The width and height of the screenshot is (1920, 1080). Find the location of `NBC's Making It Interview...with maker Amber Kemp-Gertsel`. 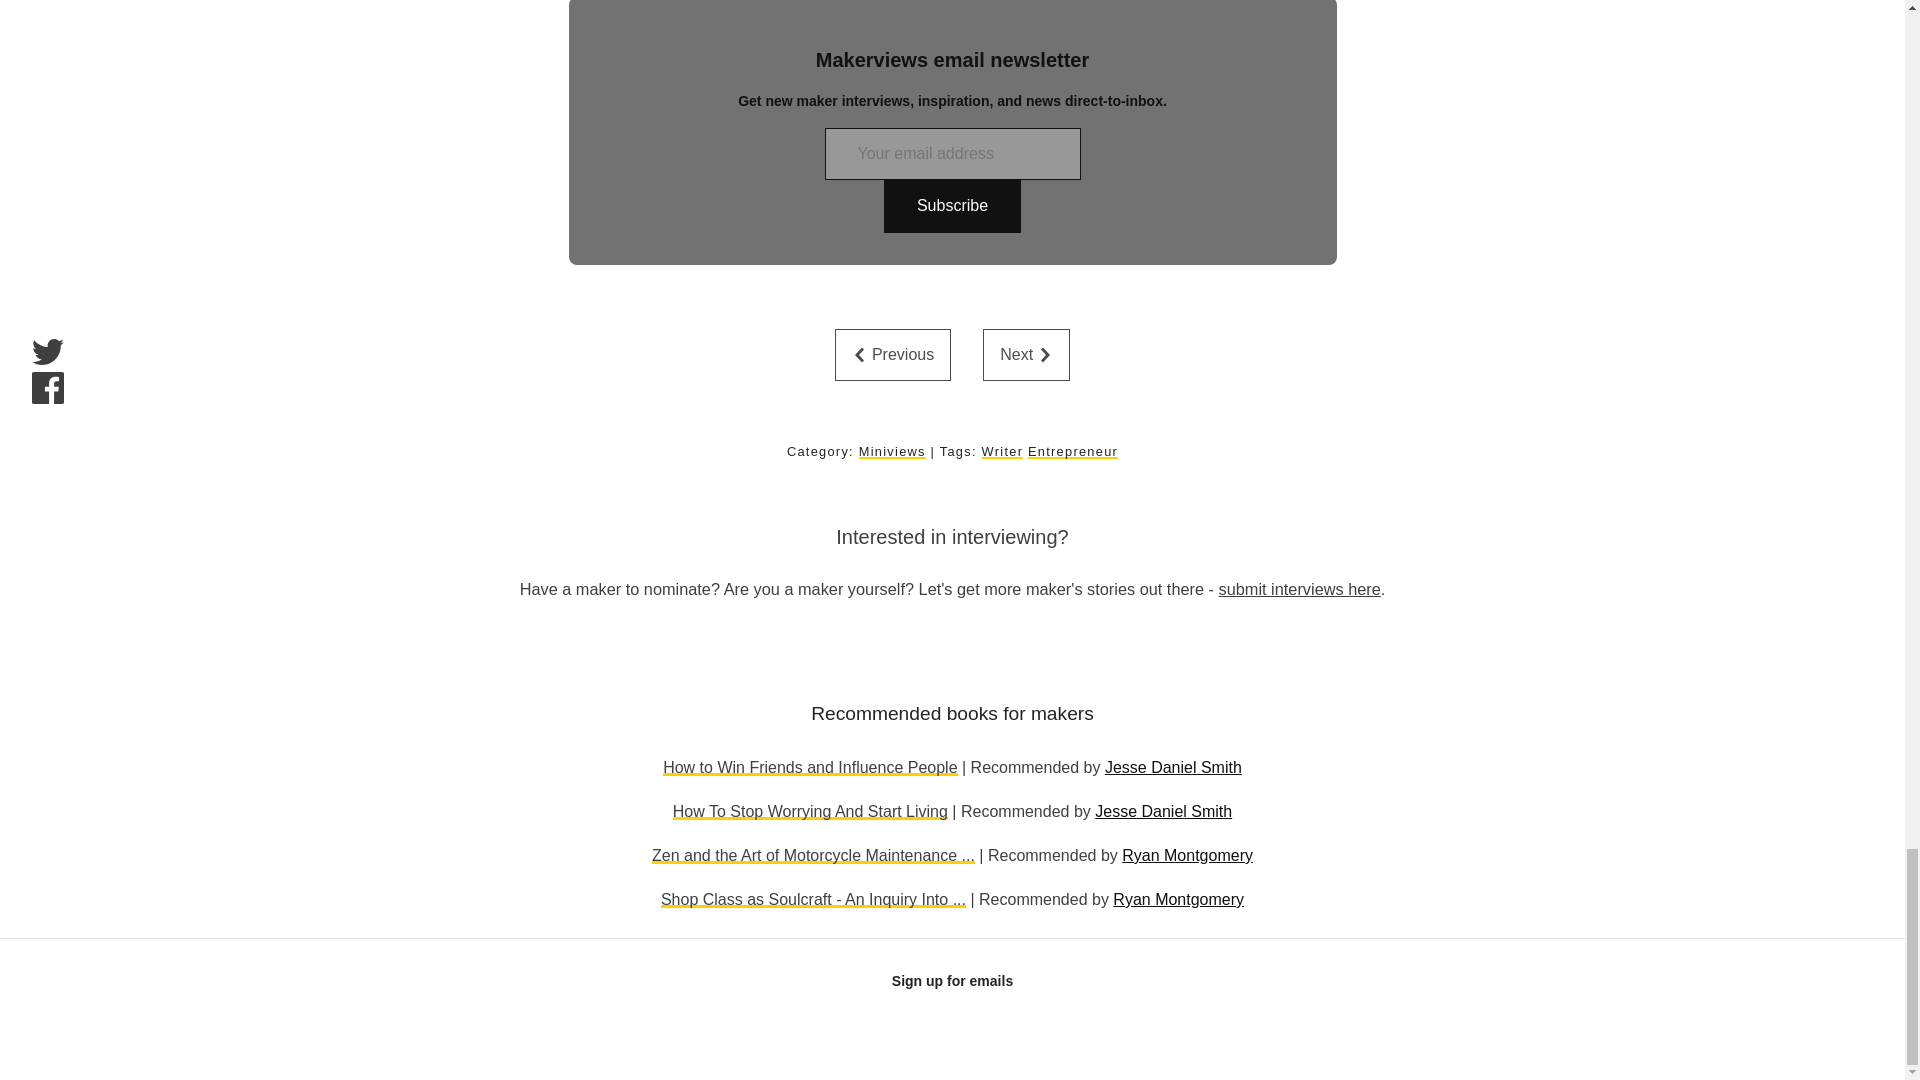

NBC's Making It Interview...with maker Amber Kemp-Gertsel is located at coordinates (892, 355).